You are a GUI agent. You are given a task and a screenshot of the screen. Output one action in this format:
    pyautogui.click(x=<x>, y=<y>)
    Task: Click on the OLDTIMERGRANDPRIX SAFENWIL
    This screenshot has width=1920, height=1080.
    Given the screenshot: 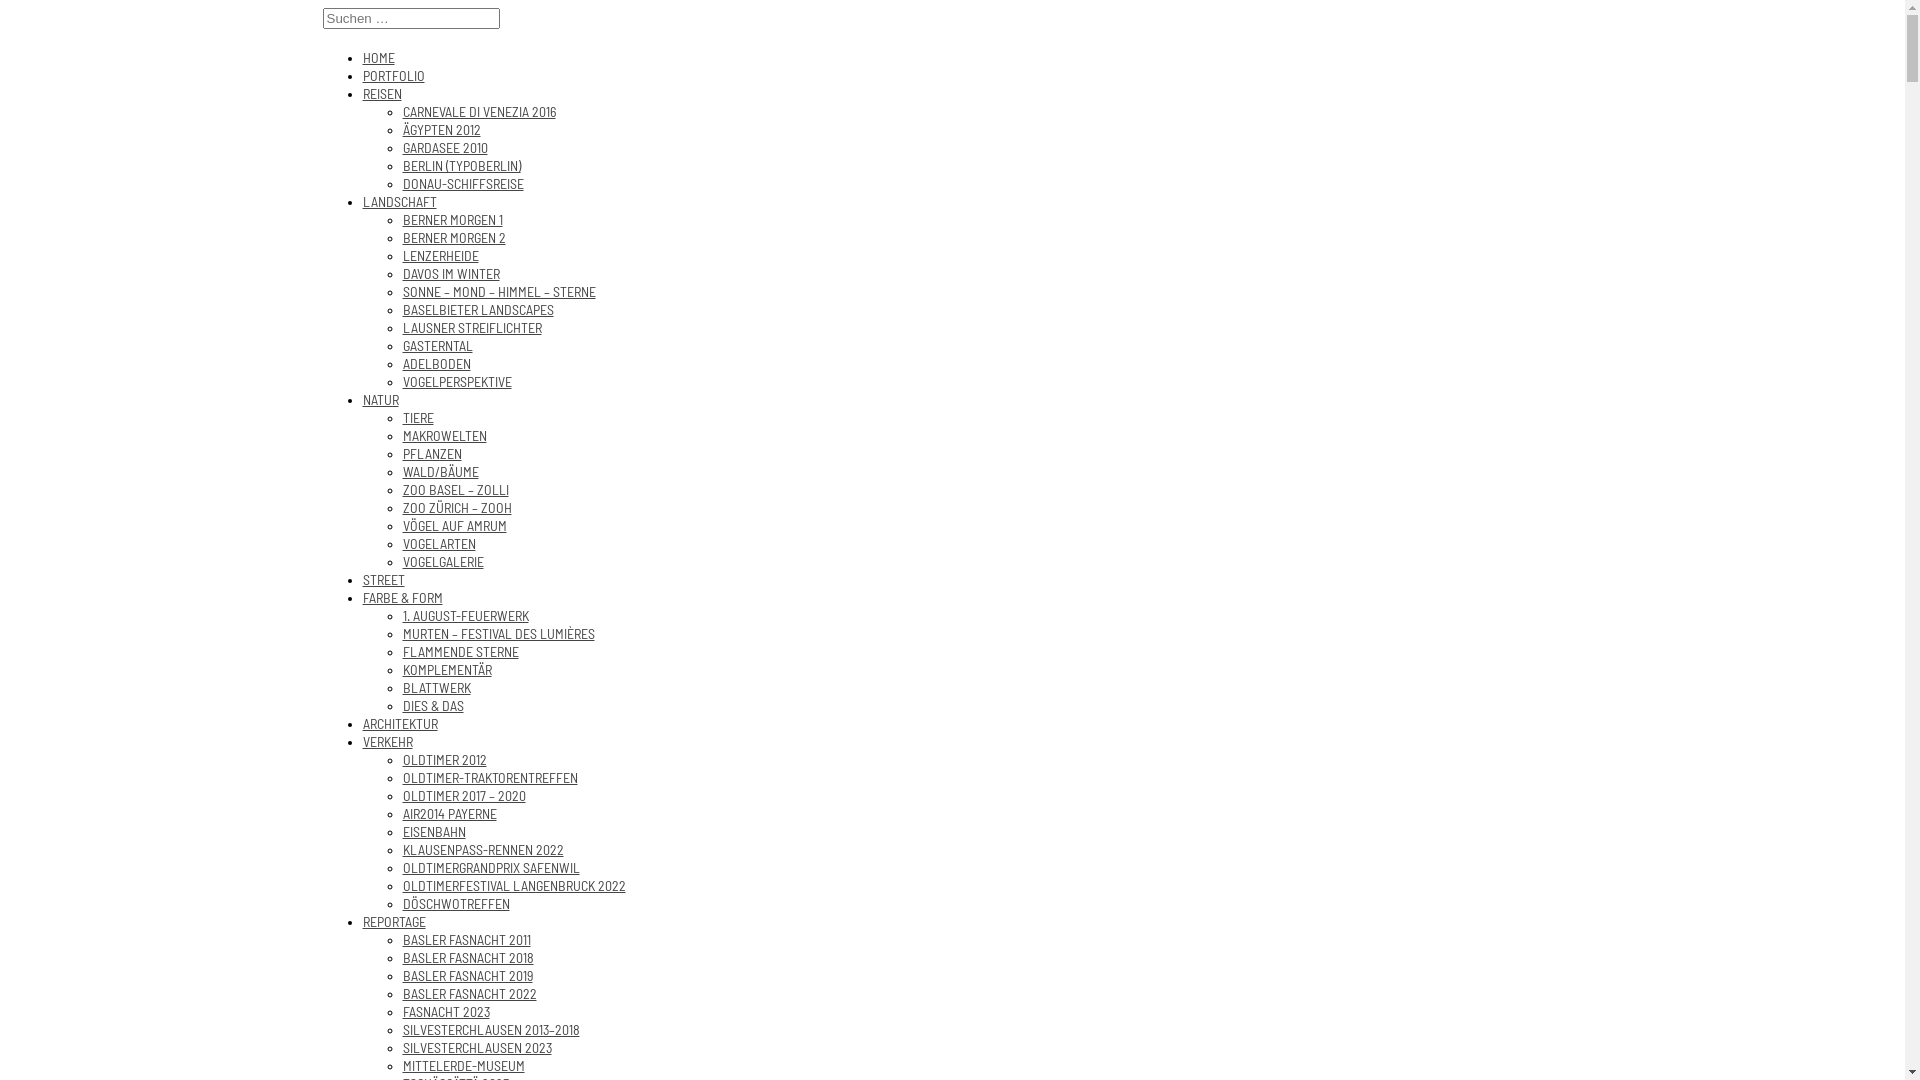 What is the action you would take?
    pyautogui.click(x=490, y=868)
    